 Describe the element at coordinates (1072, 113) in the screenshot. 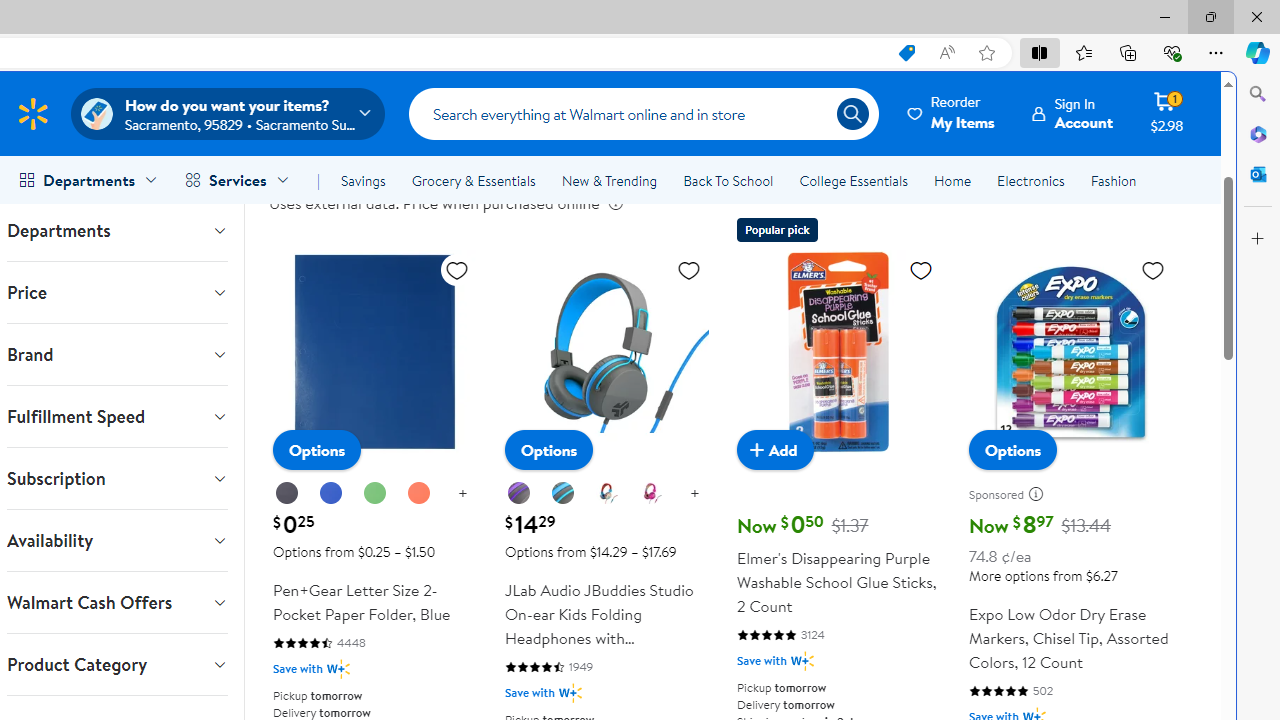

I see `Sign InAccount` at that location.